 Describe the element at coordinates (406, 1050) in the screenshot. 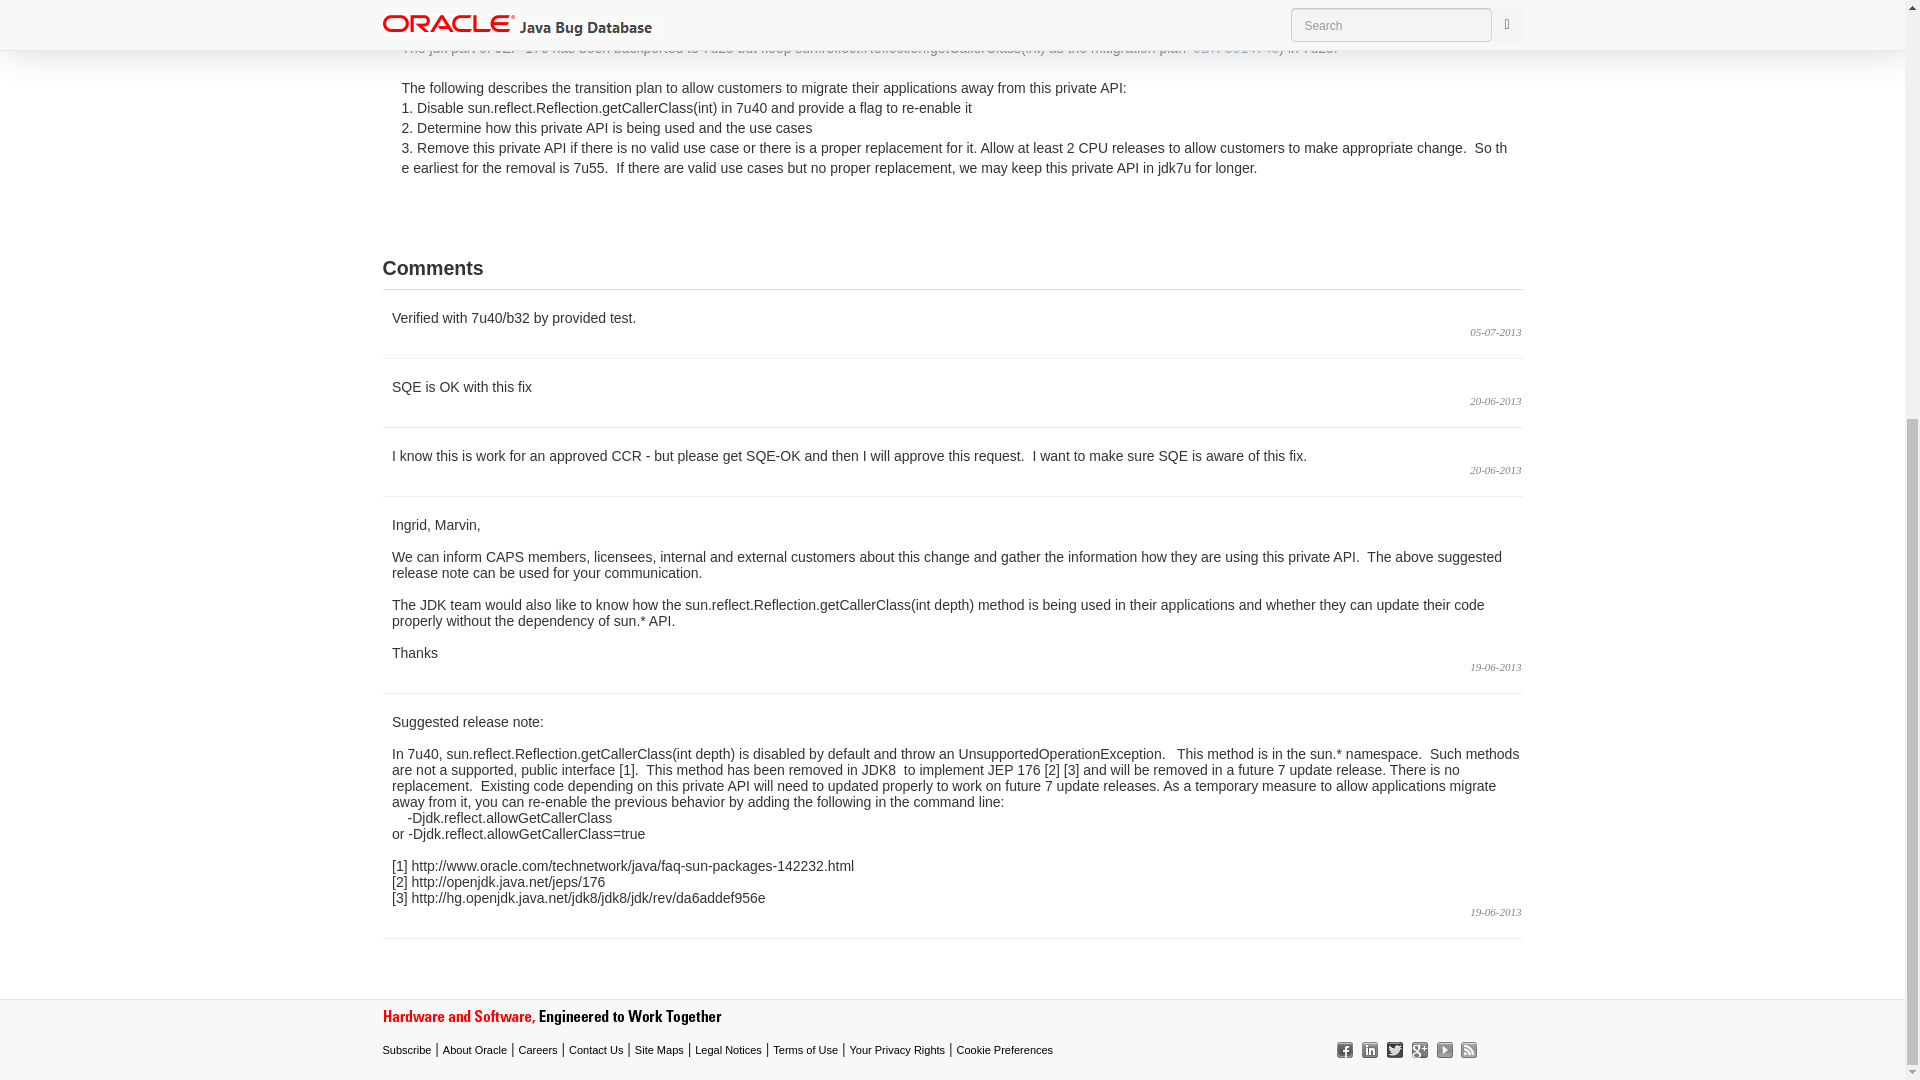

I see `Subscribe` at that location.